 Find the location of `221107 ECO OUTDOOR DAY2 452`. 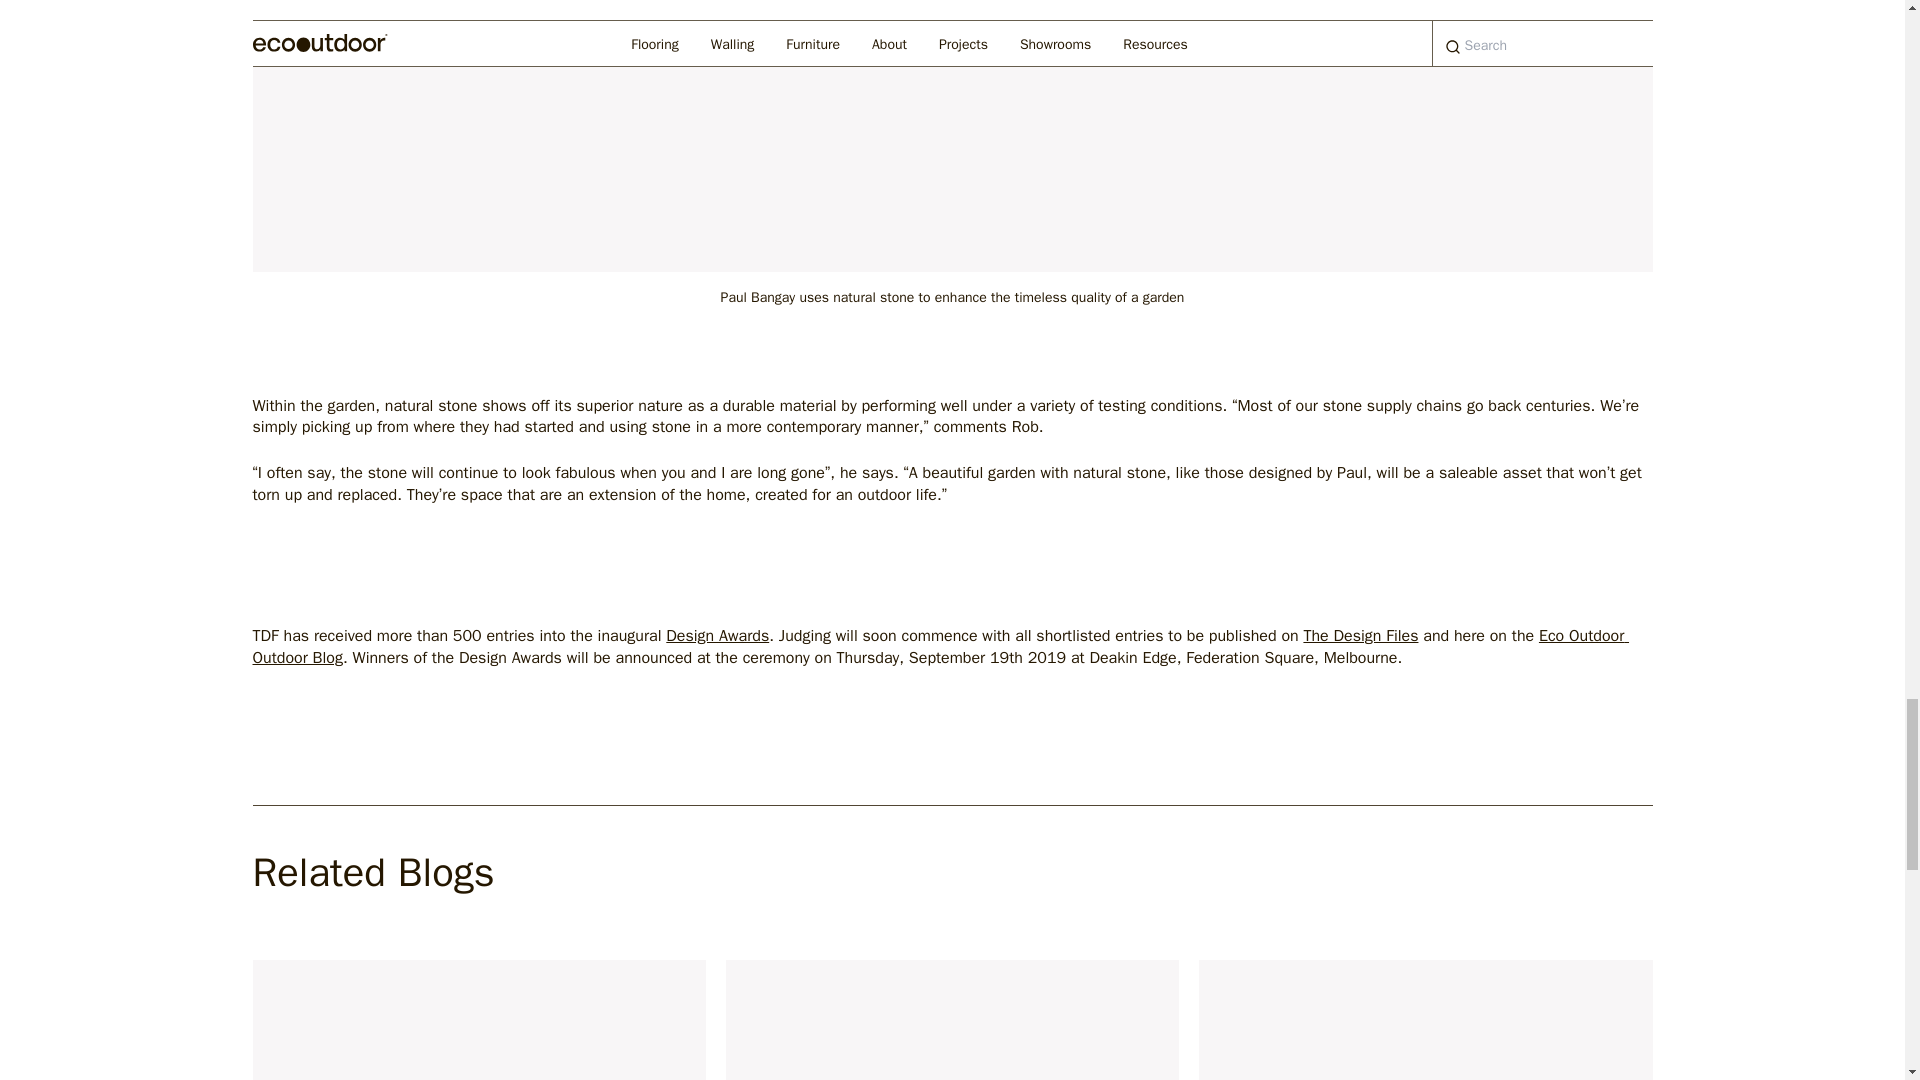

221107 ECO OUTDOOR DAY2 452 is located at coordinates (478, 1020).